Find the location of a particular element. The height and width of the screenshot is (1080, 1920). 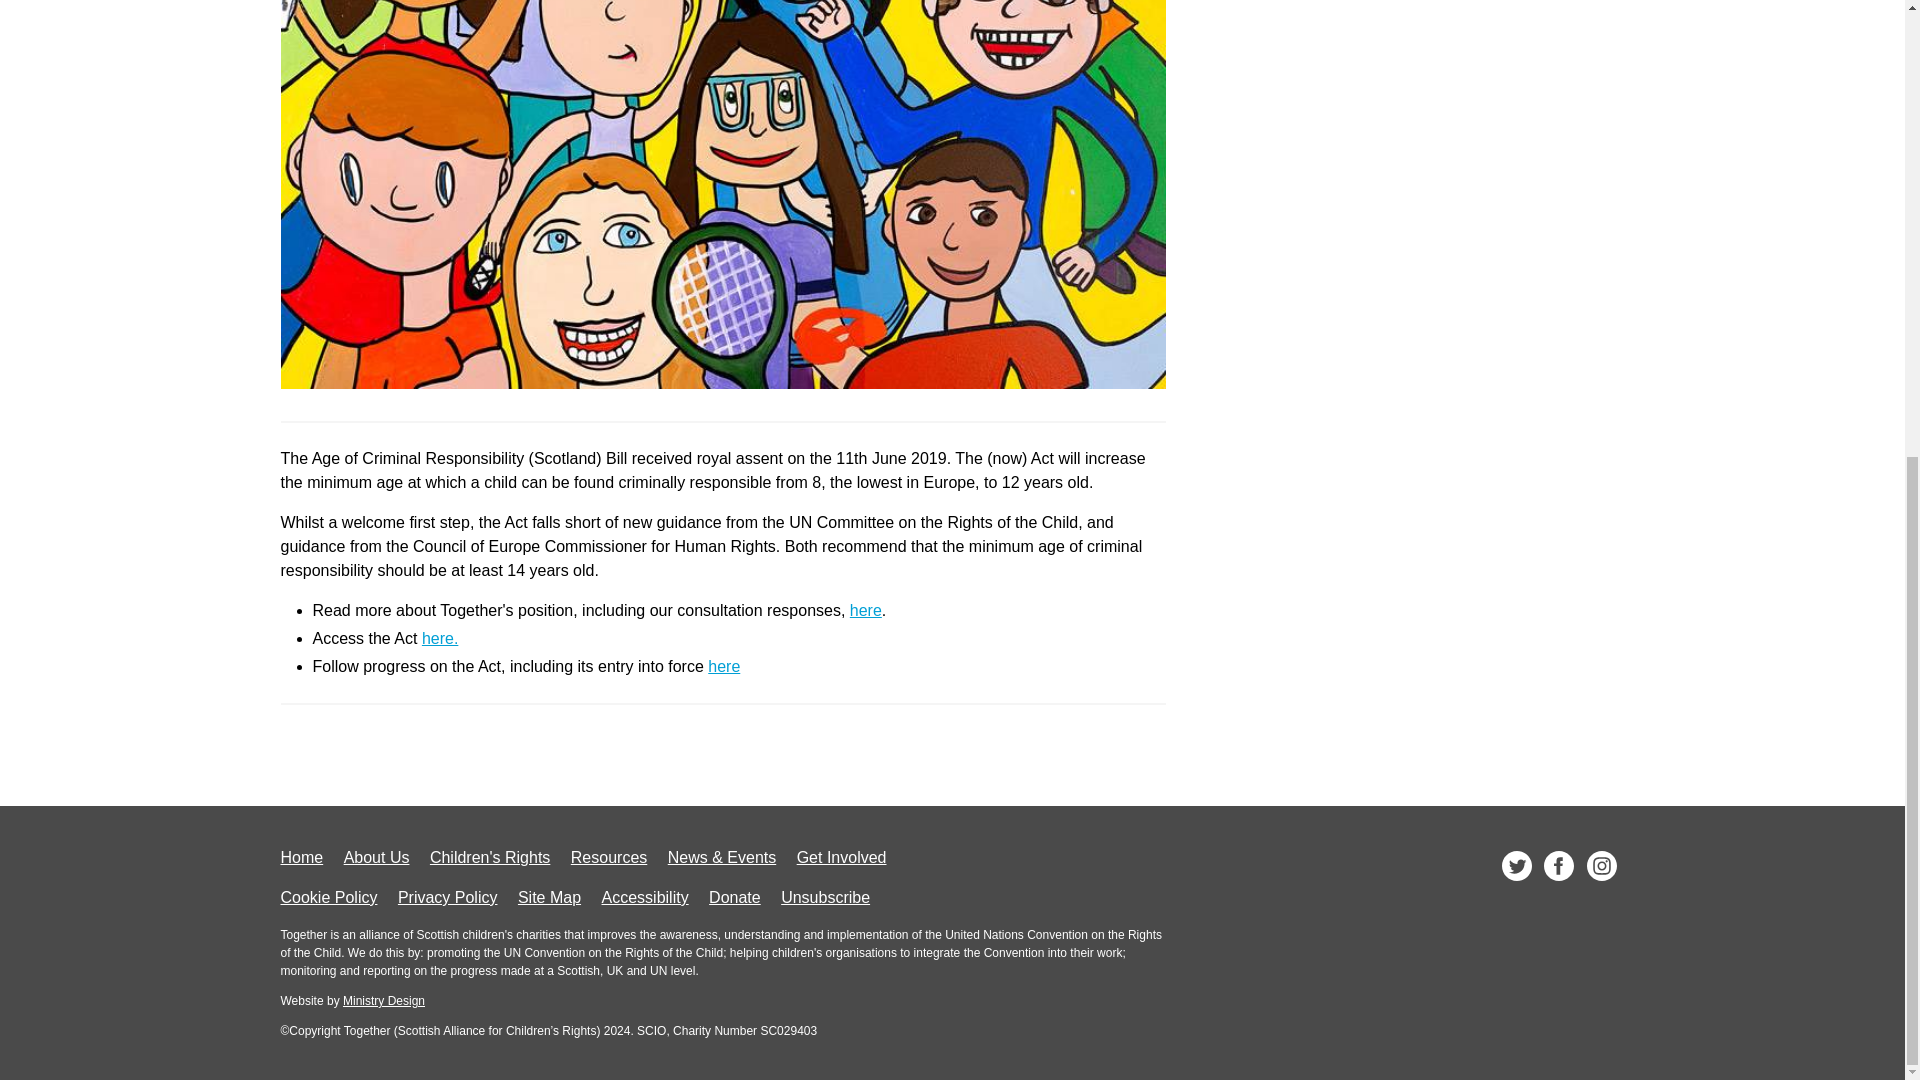

here is located at coordinates (866, 610).